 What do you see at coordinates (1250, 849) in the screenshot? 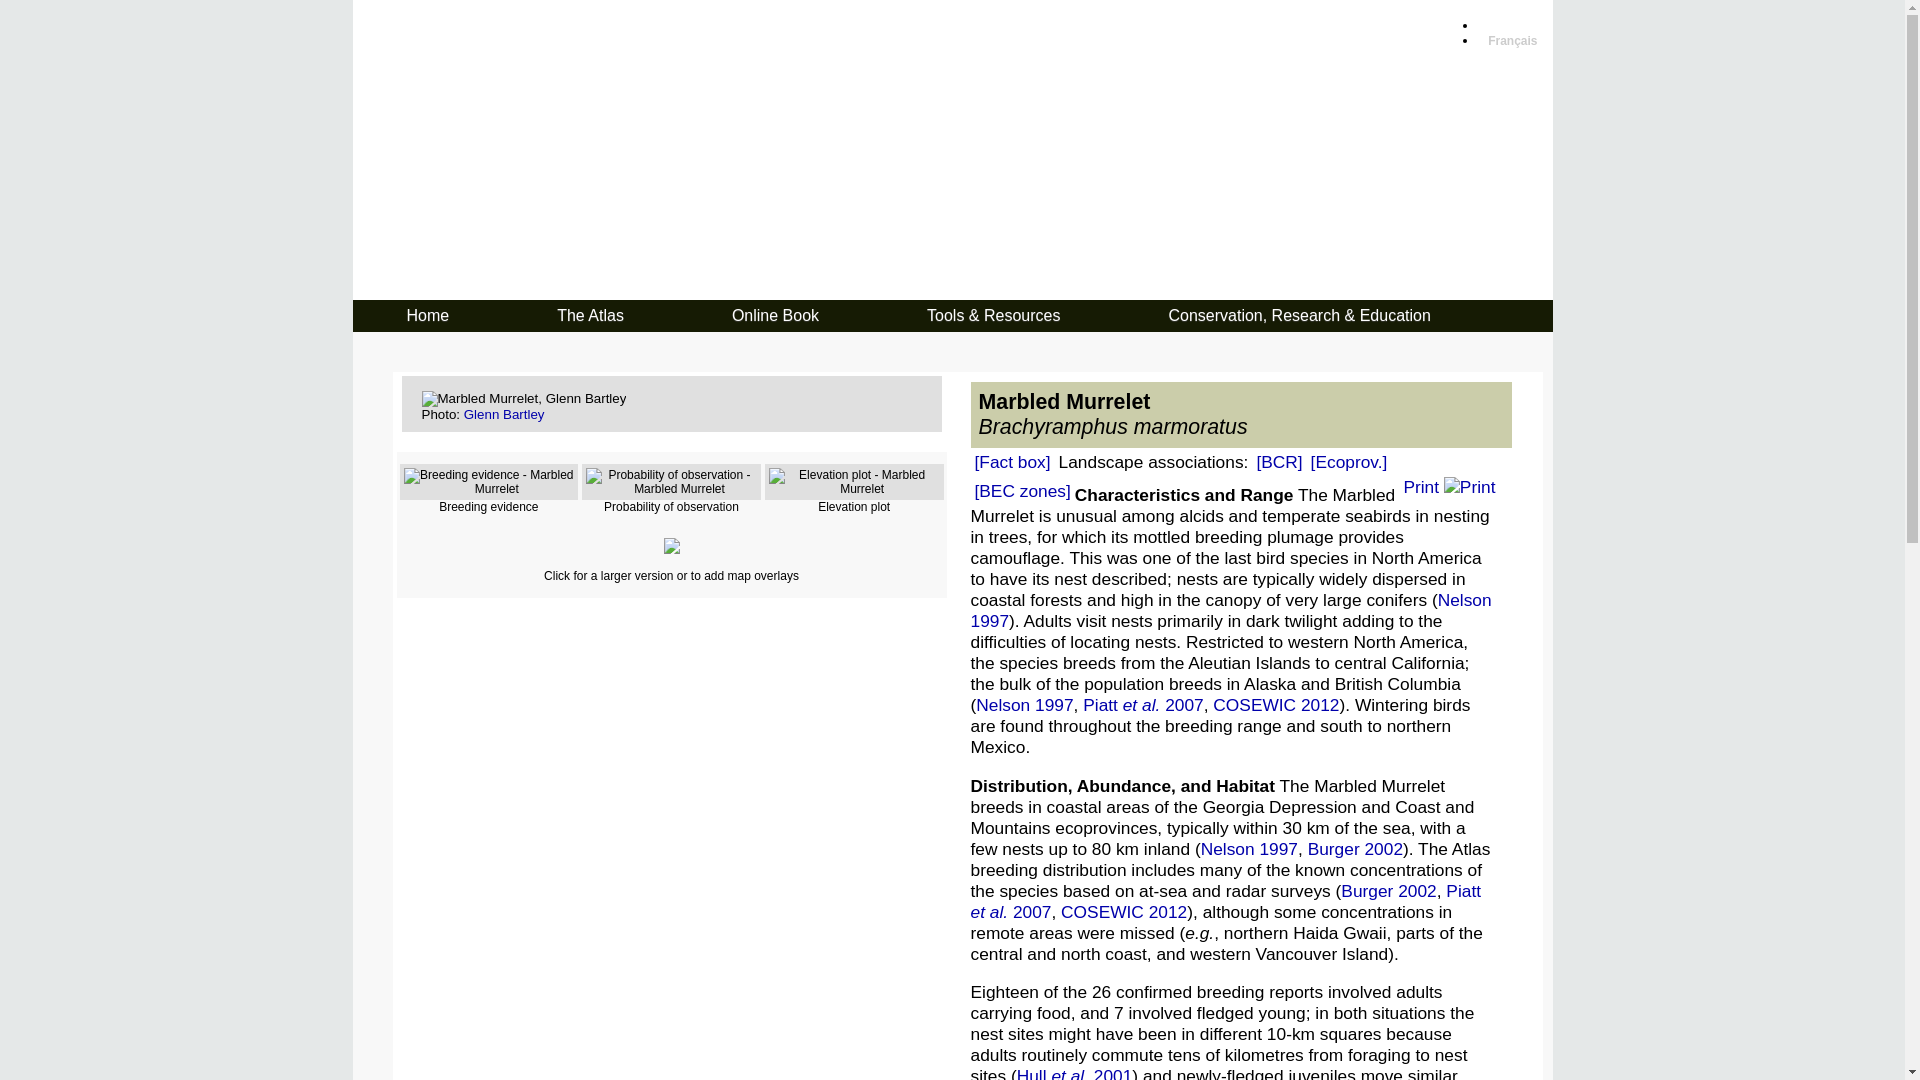
I see `Nelson 1997` at bounding box center [1250, 849].